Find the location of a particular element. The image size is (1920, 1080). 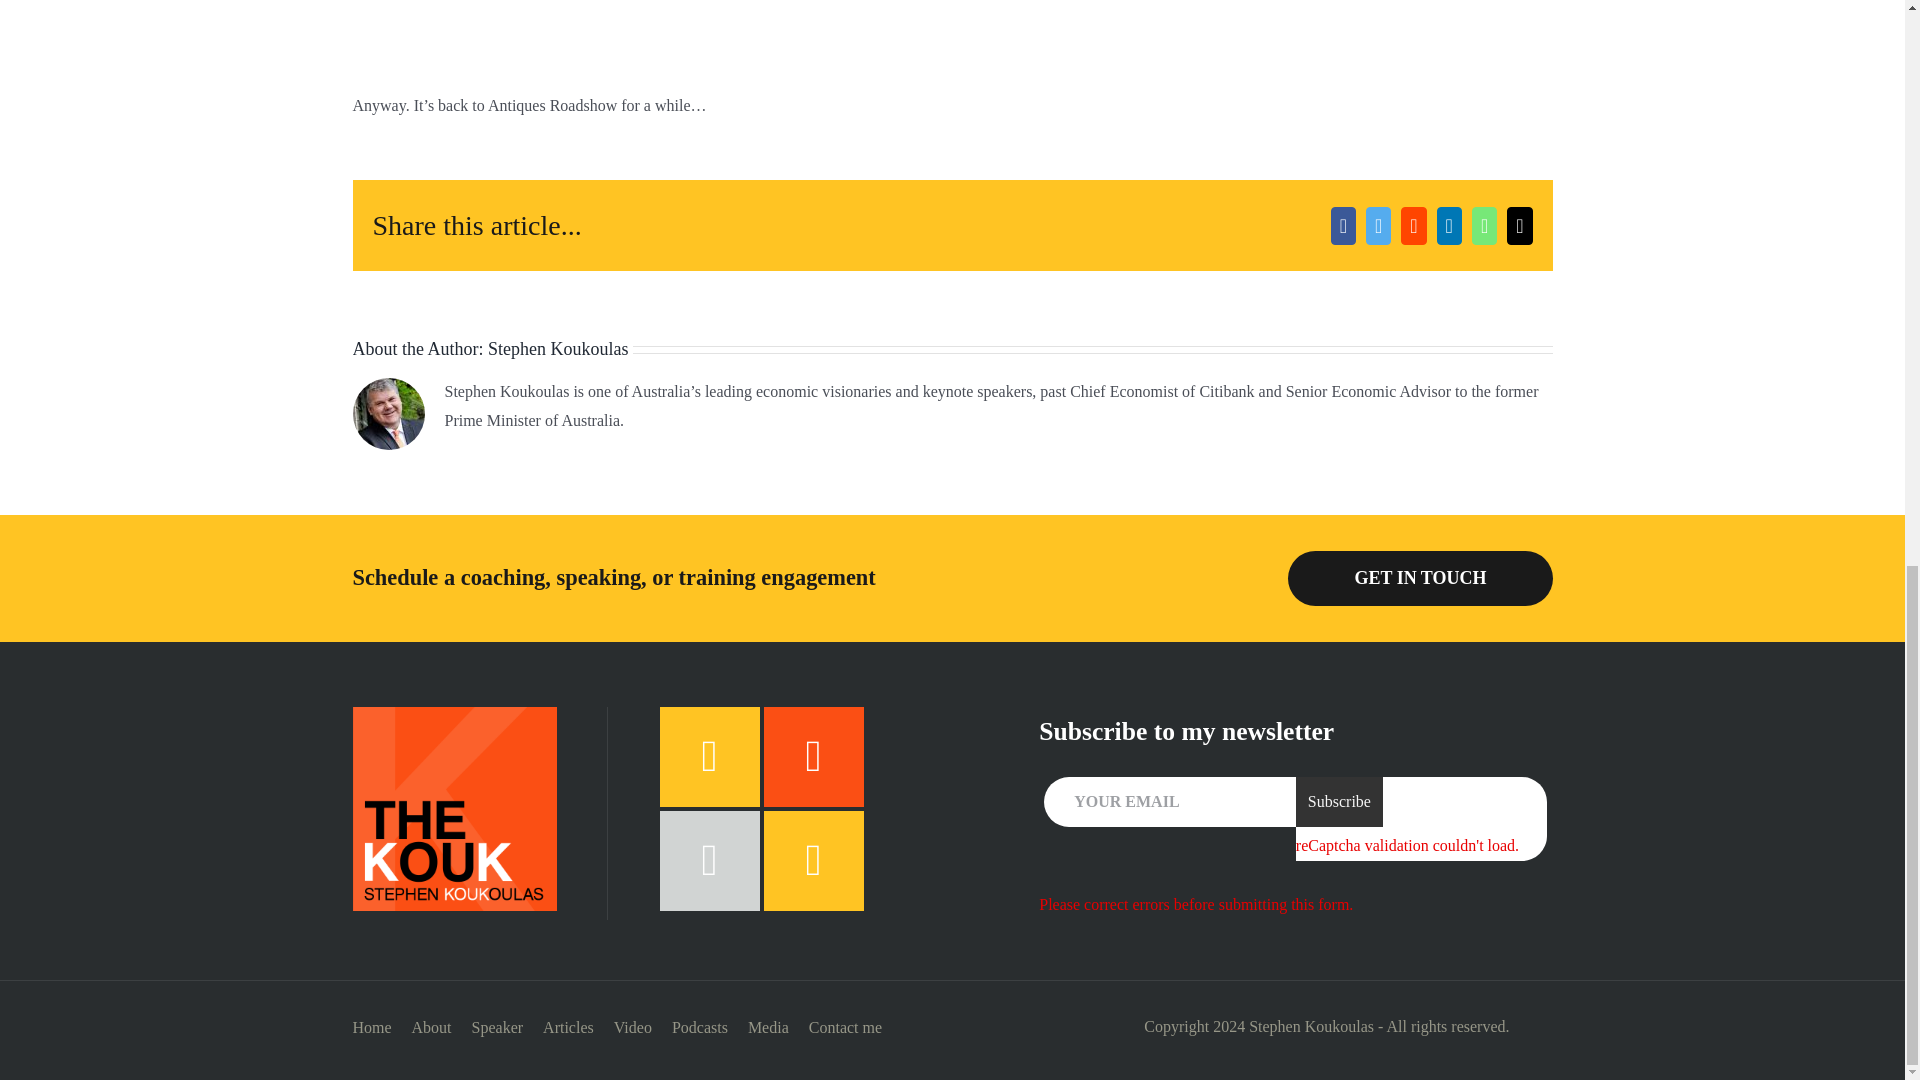

Posts by Stephen Koukoulas is located at coordinates (557, 348).